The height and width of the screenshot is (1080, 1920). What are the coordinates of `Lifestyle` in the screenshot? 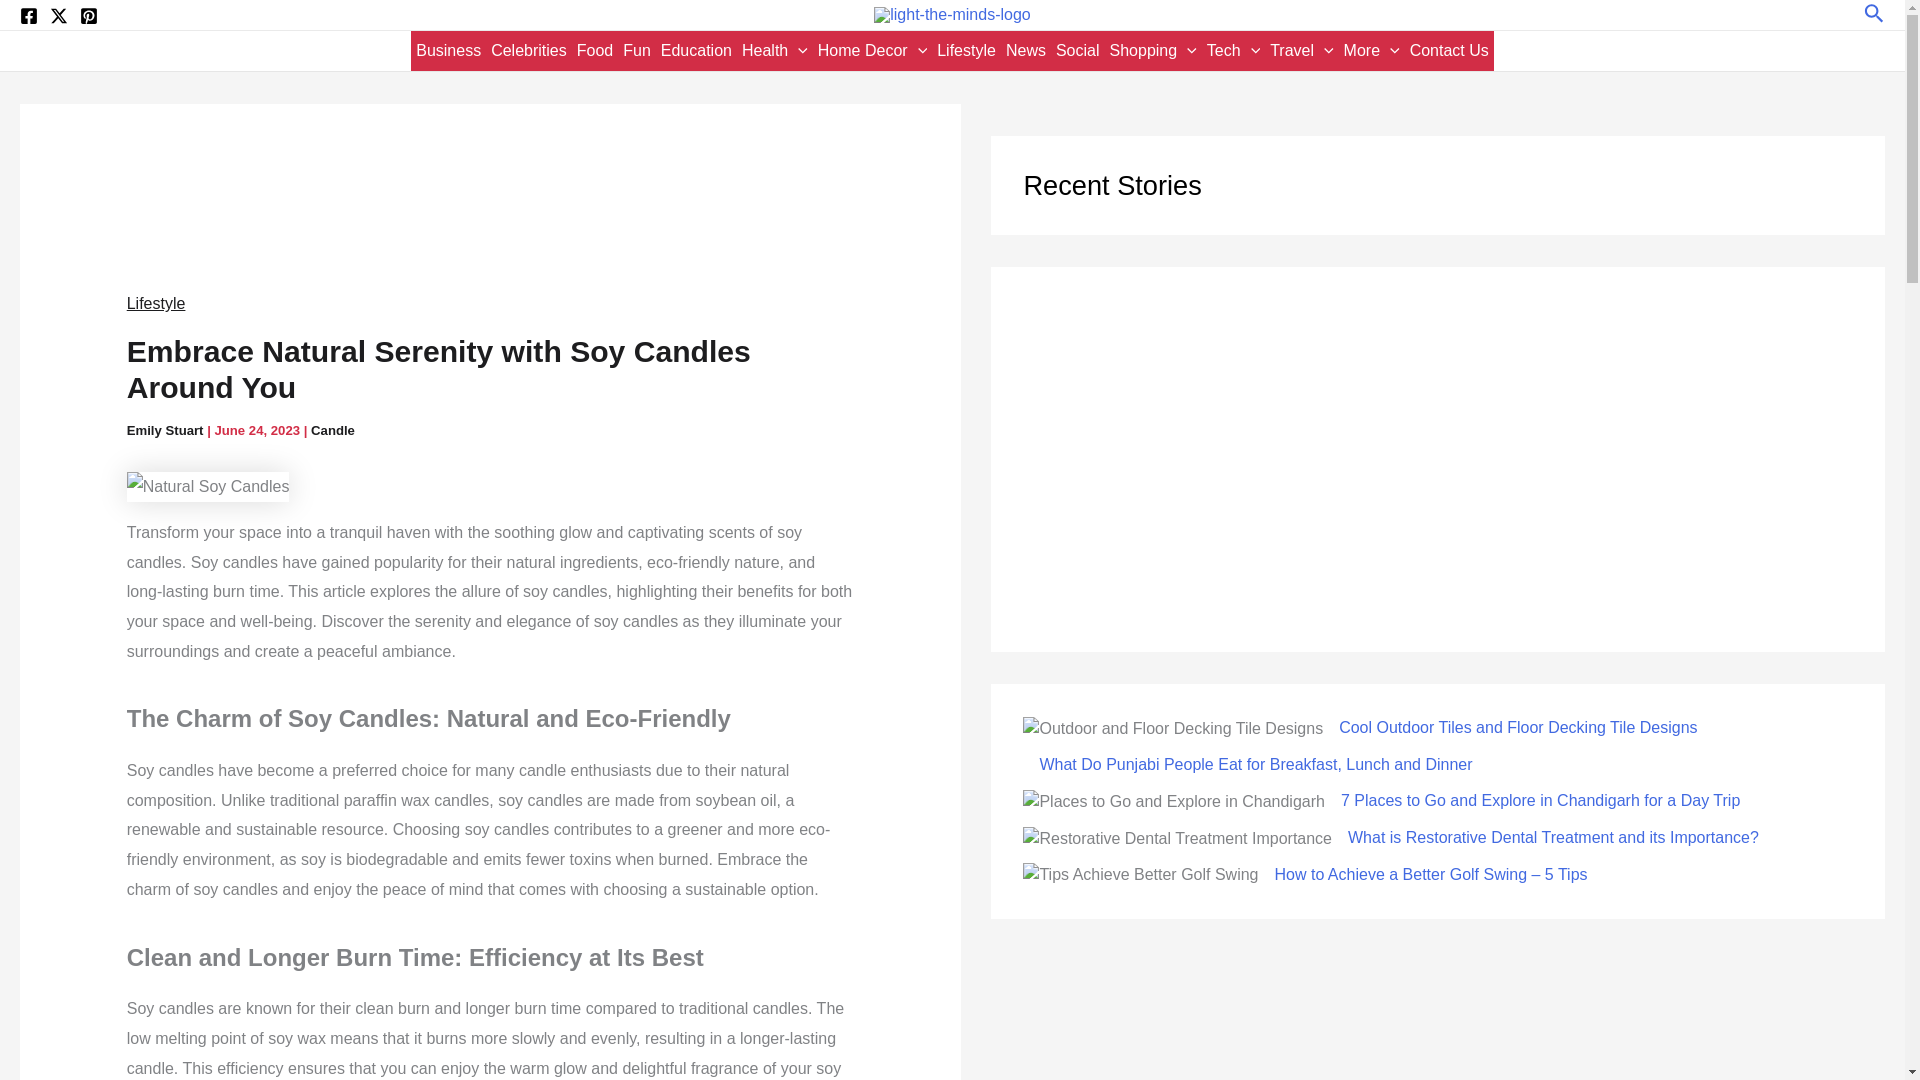 It's located at (966, 51).